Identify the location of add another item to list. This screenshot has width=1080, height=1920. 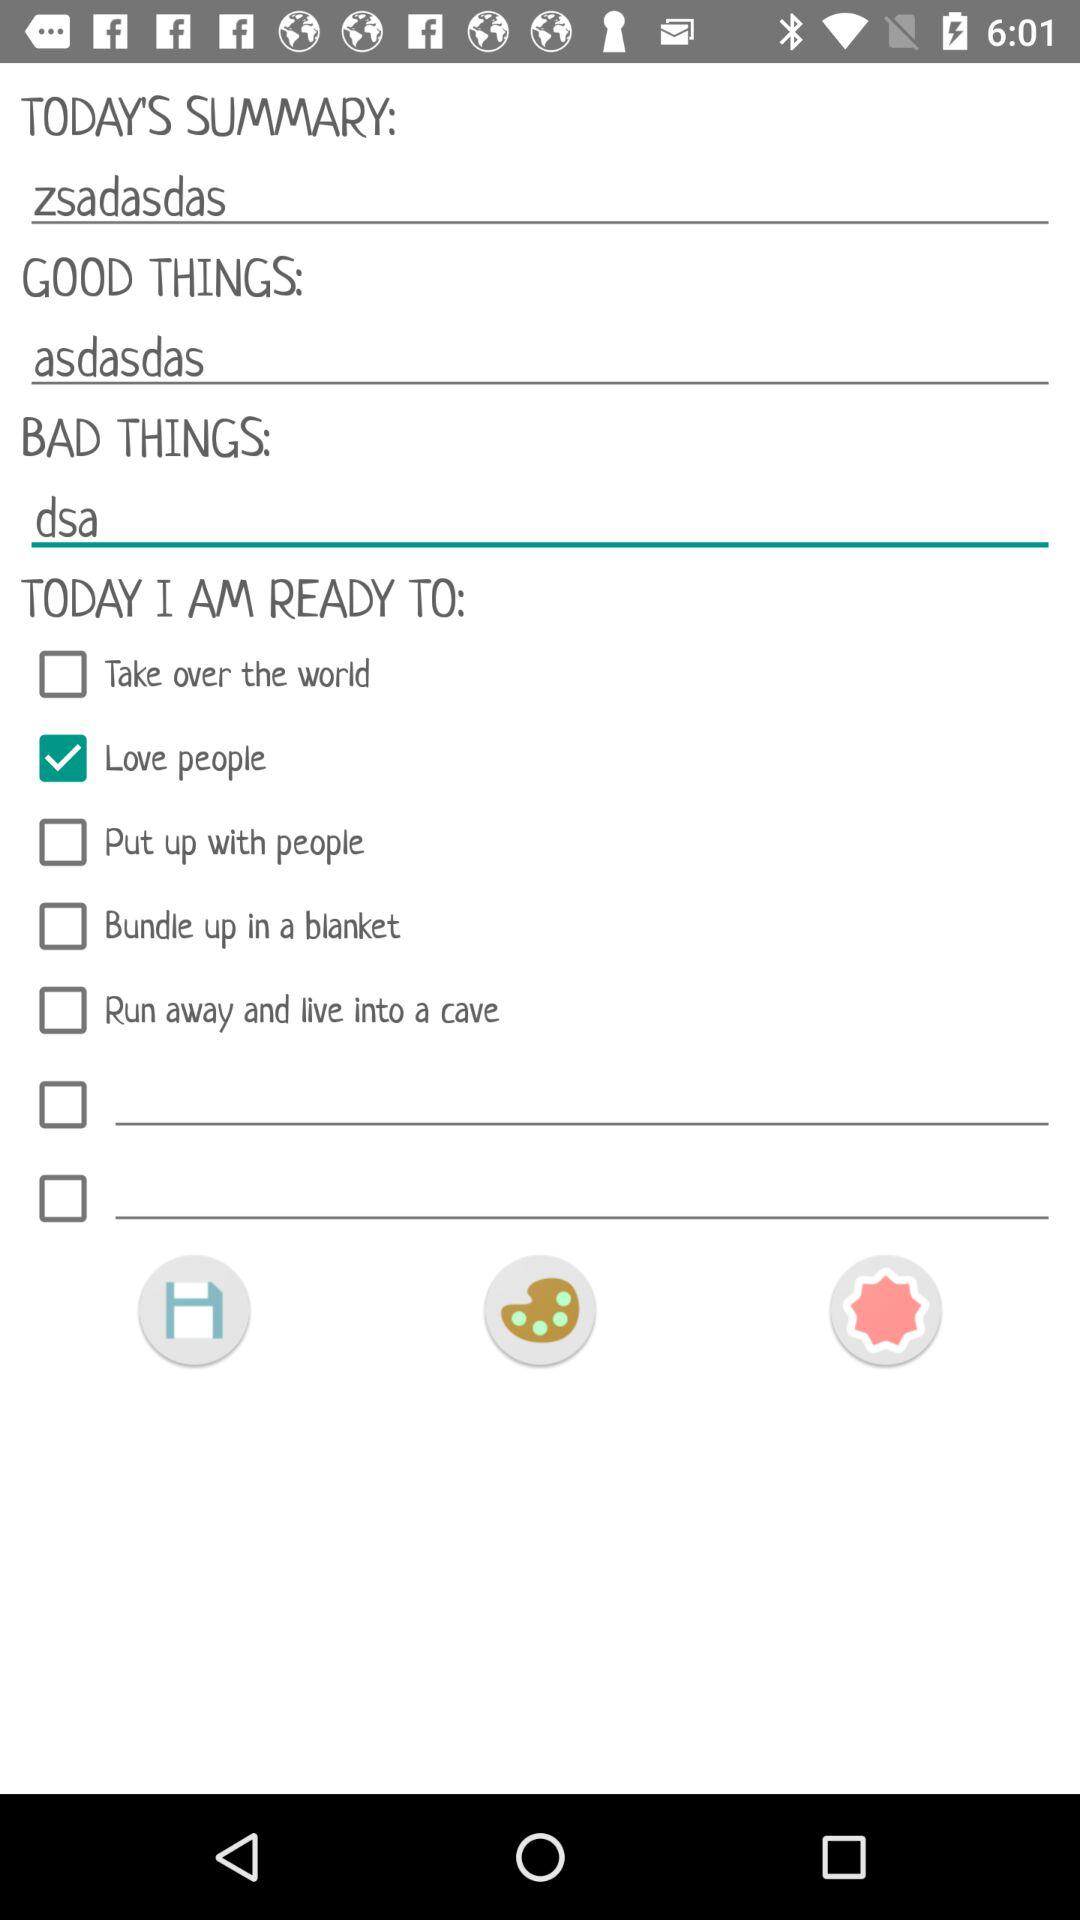
(63, 1198).